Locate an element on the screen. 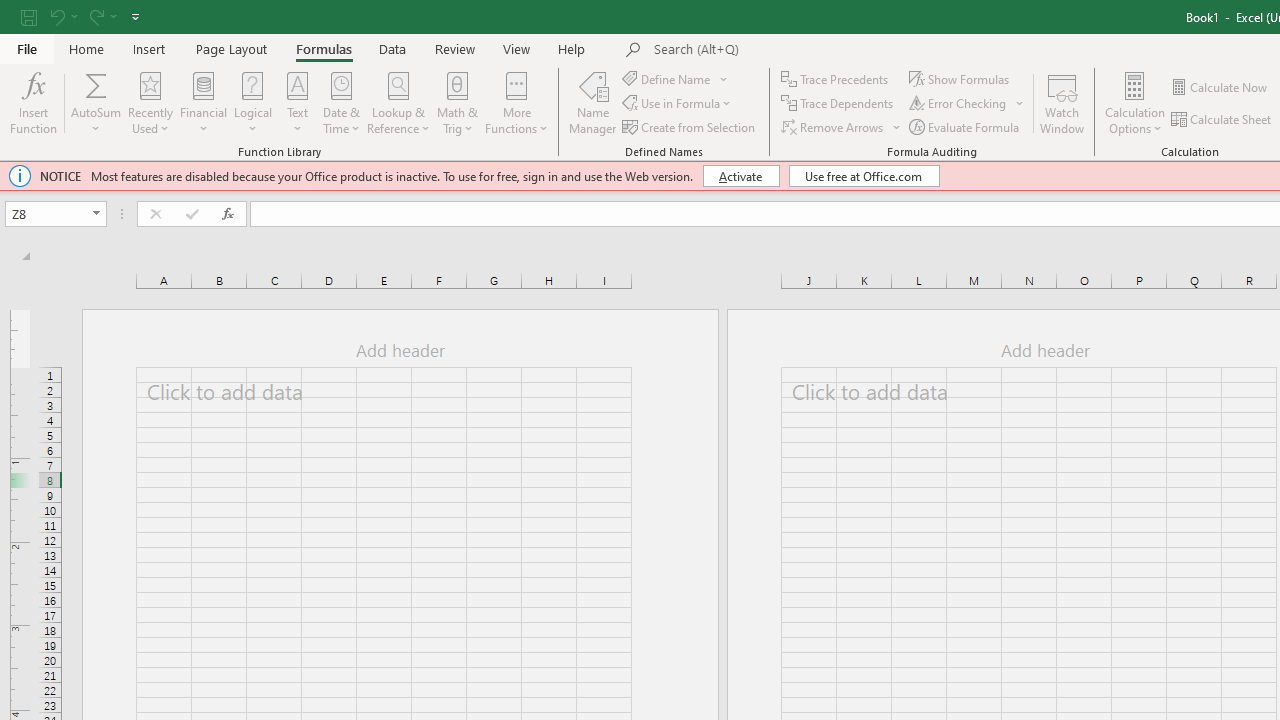 The image size is (1280, 720). Use free at Office.com is located at coordinates (864, 176).